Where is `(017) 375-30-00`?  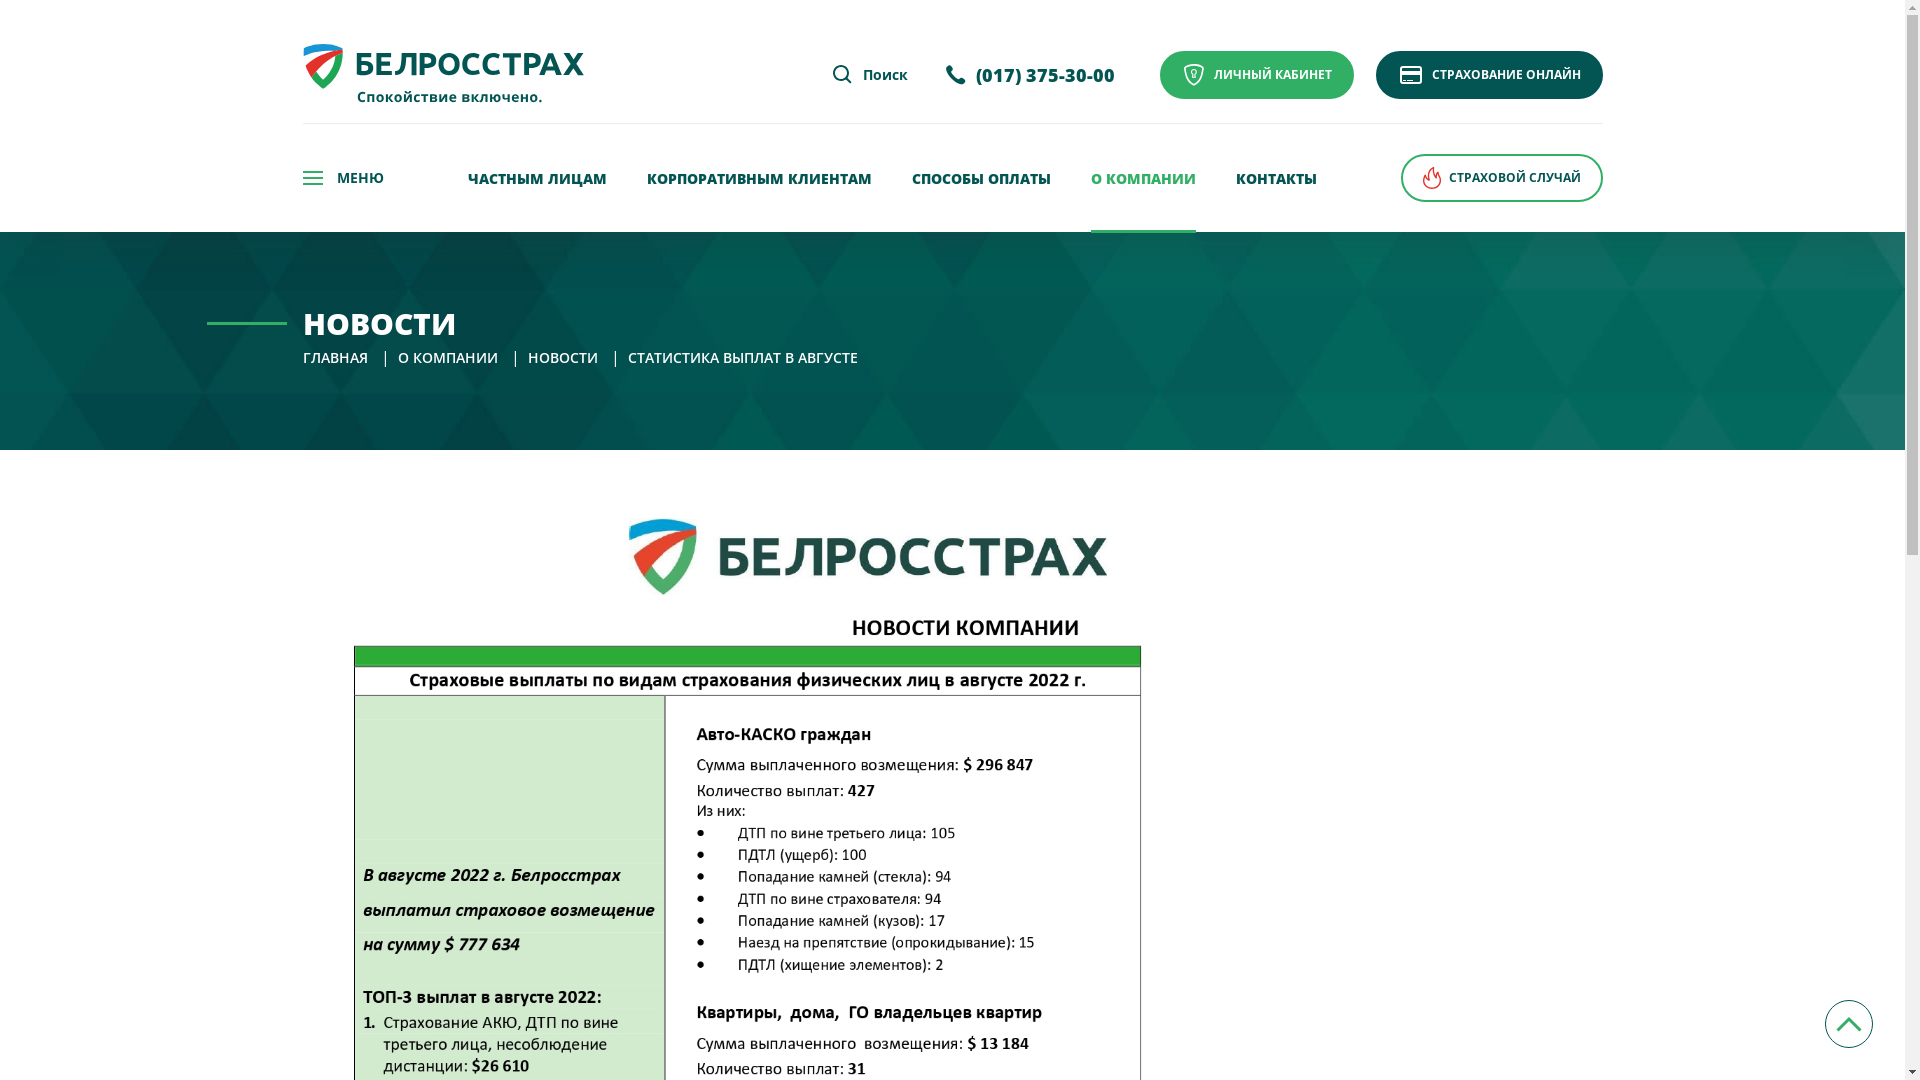
(017) 375-30-00 is located at coordinates (1030, 76).